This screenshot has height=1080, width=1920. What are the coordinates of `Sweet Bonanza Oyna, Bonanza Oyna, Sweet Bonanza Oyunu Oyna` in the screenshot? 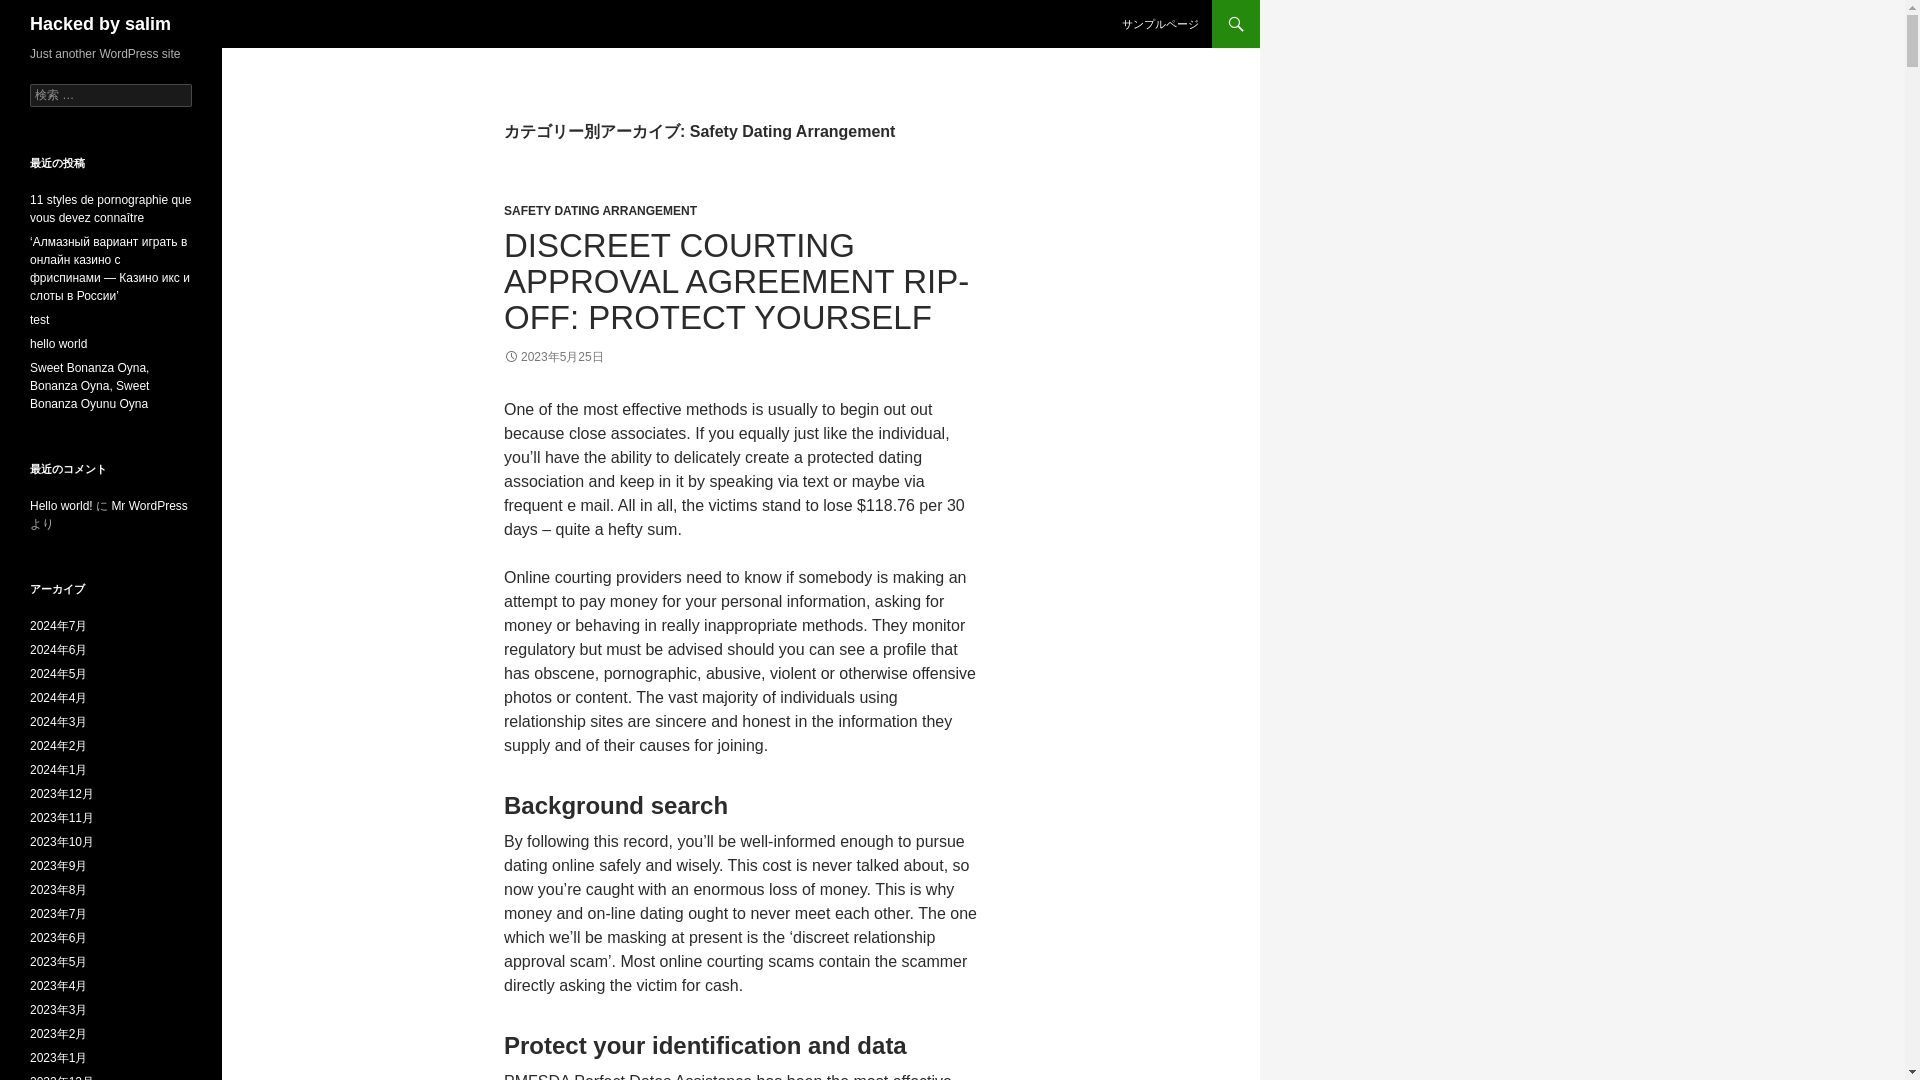 It's located at (90, 386).